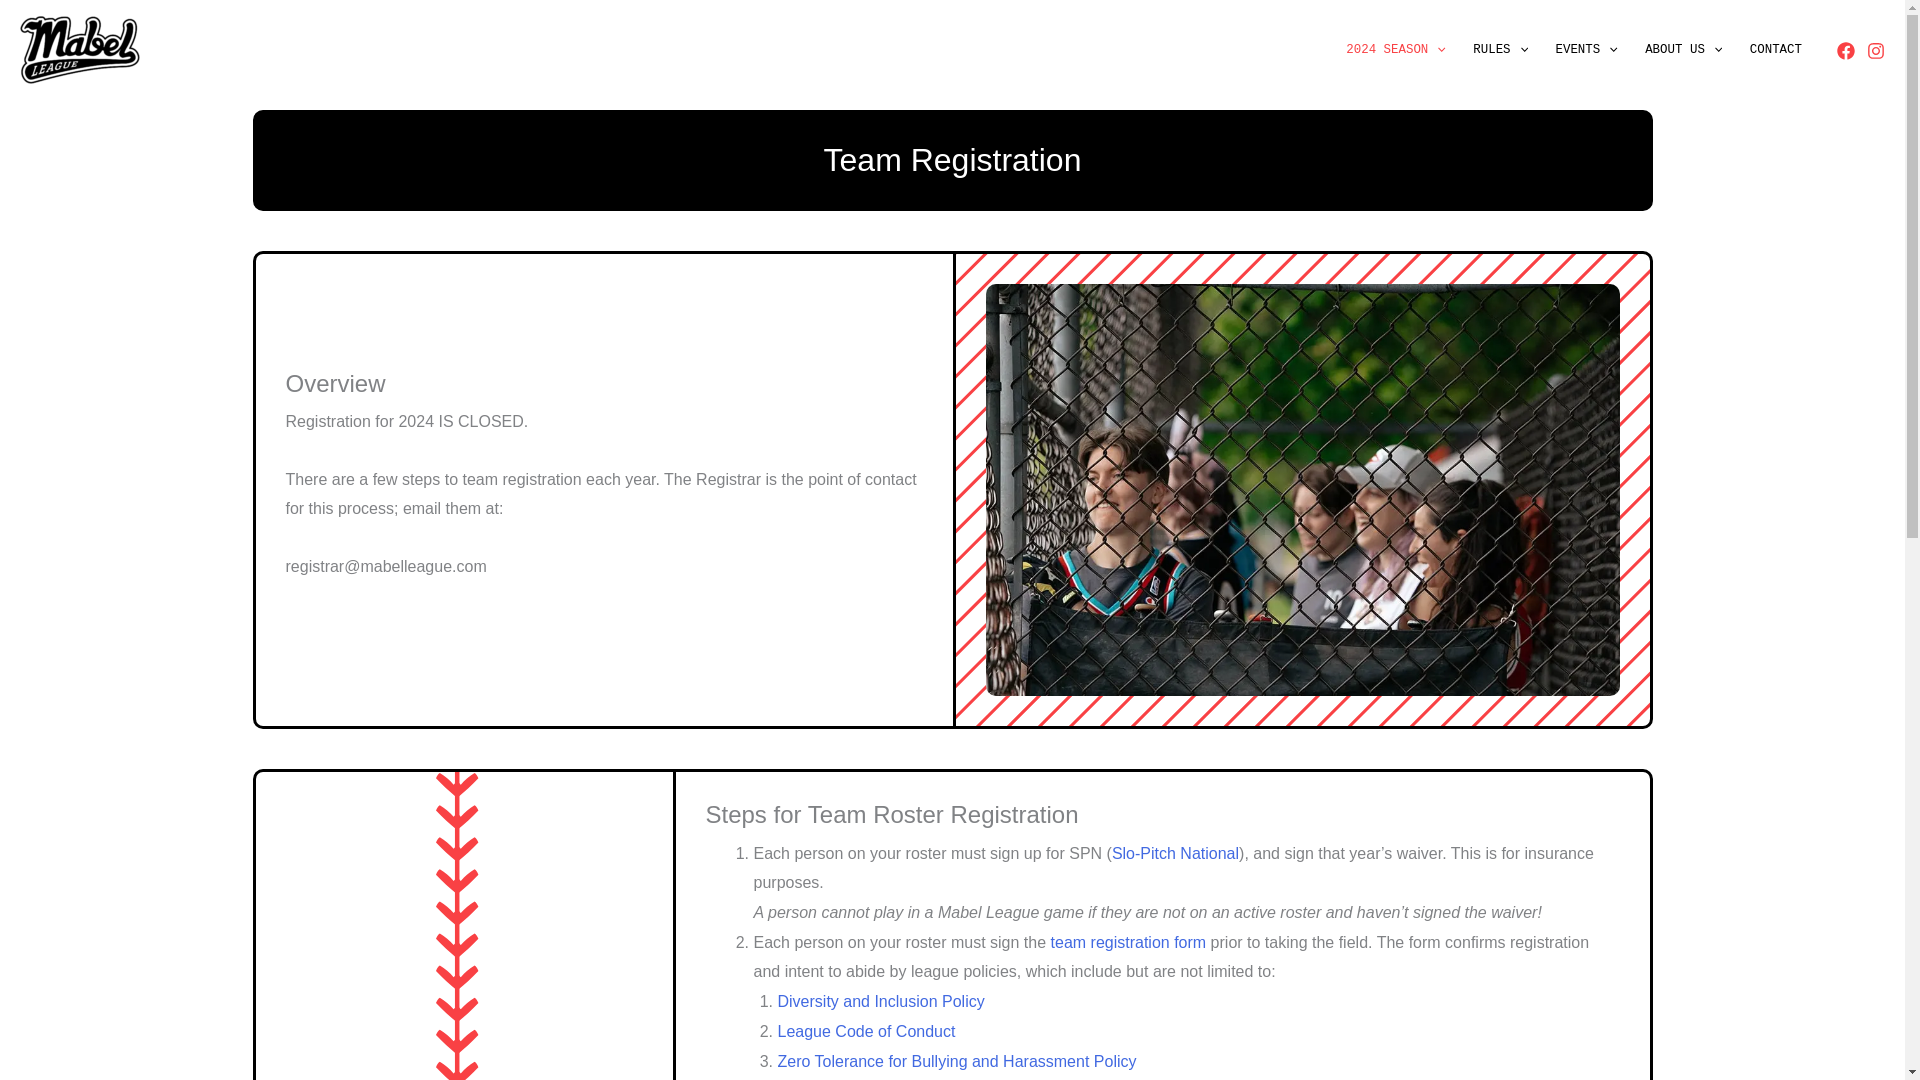  I want to click on 2024 SEASON, so click(1398, 49).